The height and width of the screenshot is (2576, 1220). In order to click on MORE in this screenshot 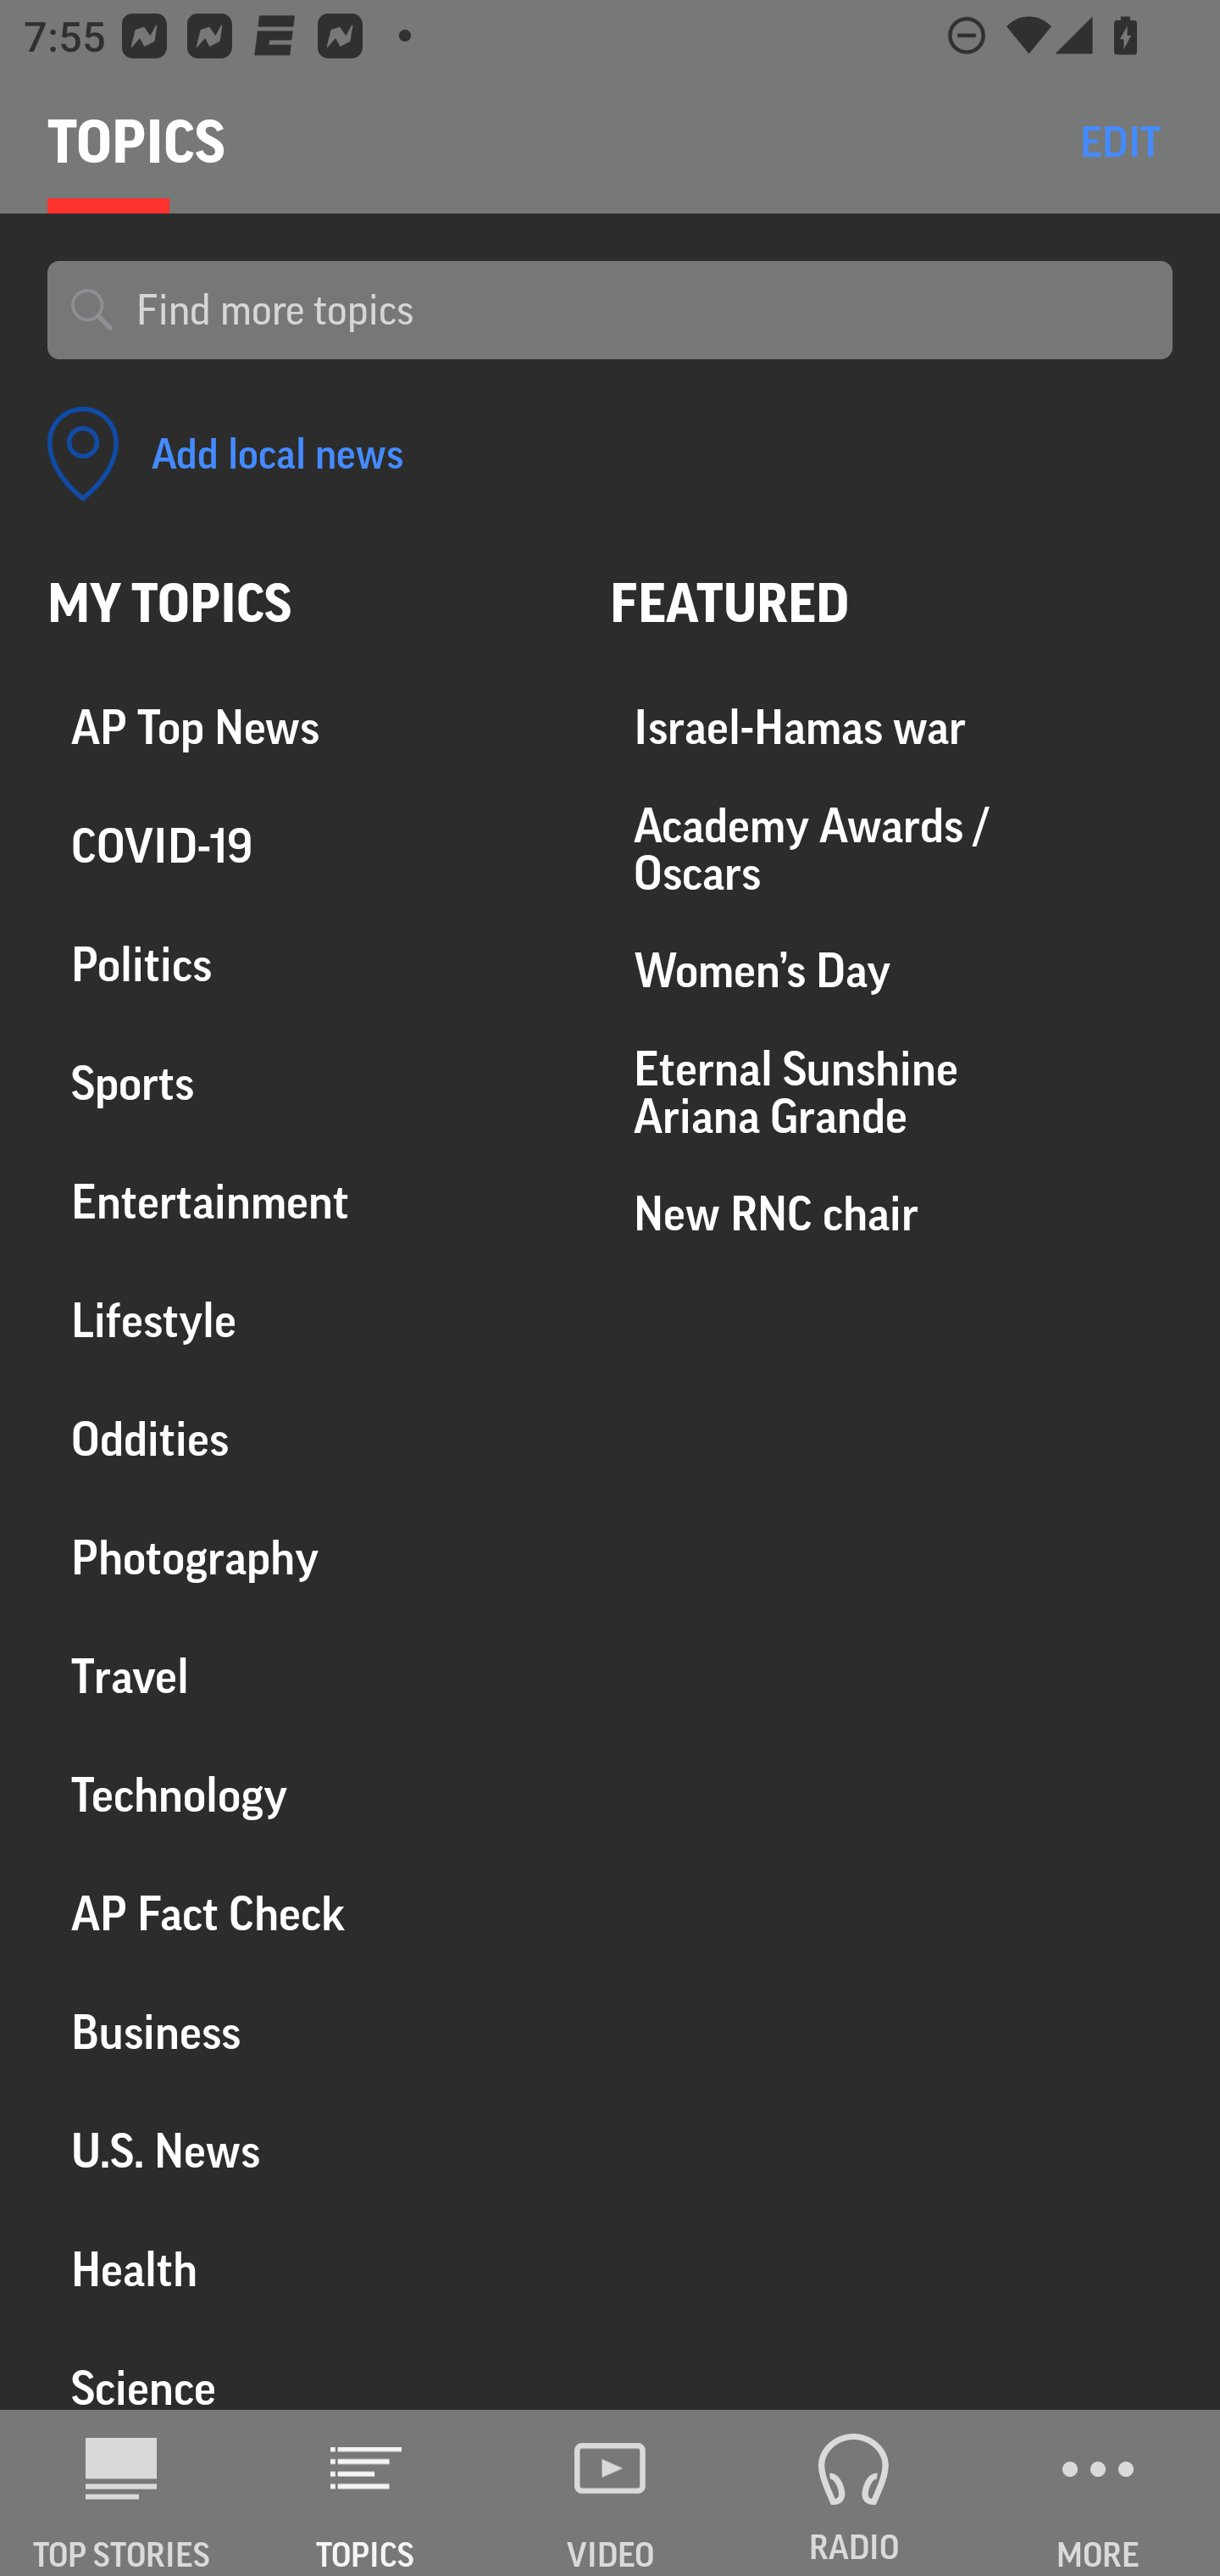, I will do `click(1098, 2493)`.